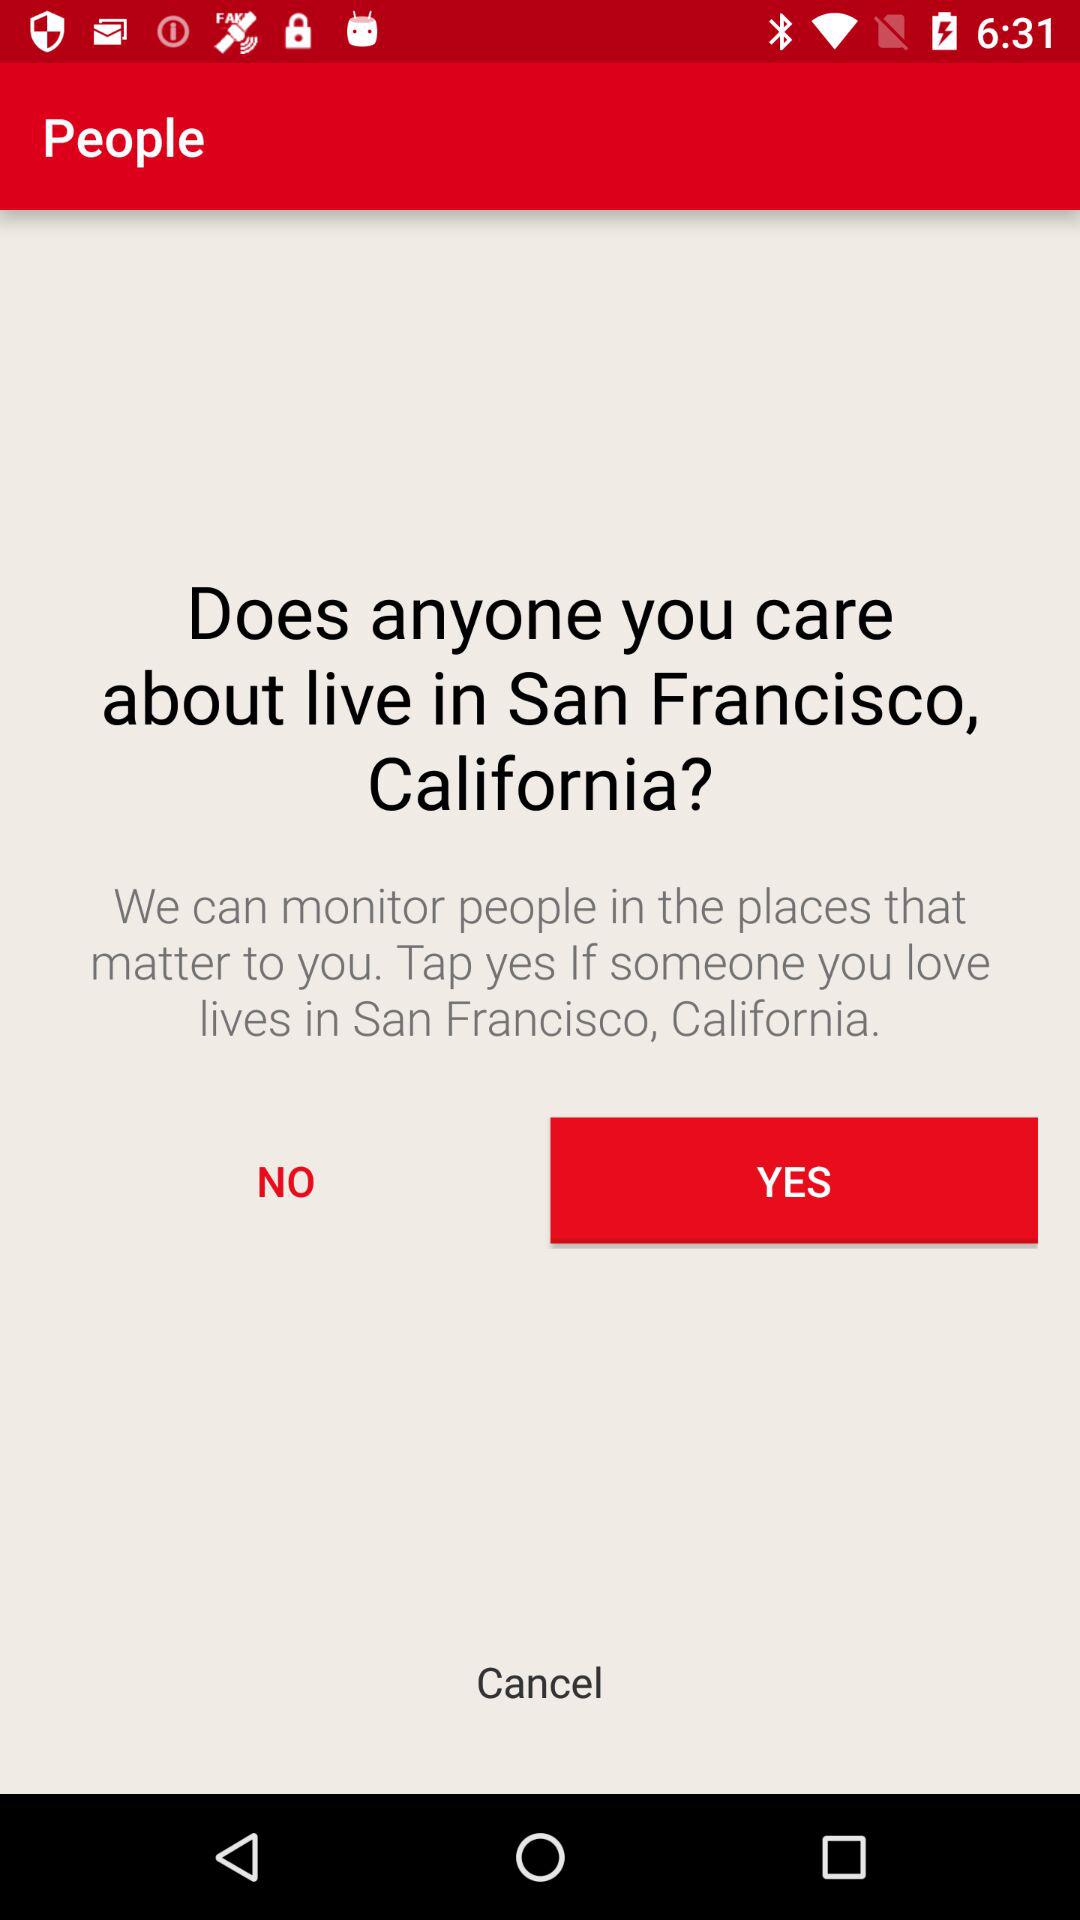  What do you see at coordinates (540, 1680) in the screenshot?
I see `launch item below no item` at bounding box center [540, 1680].